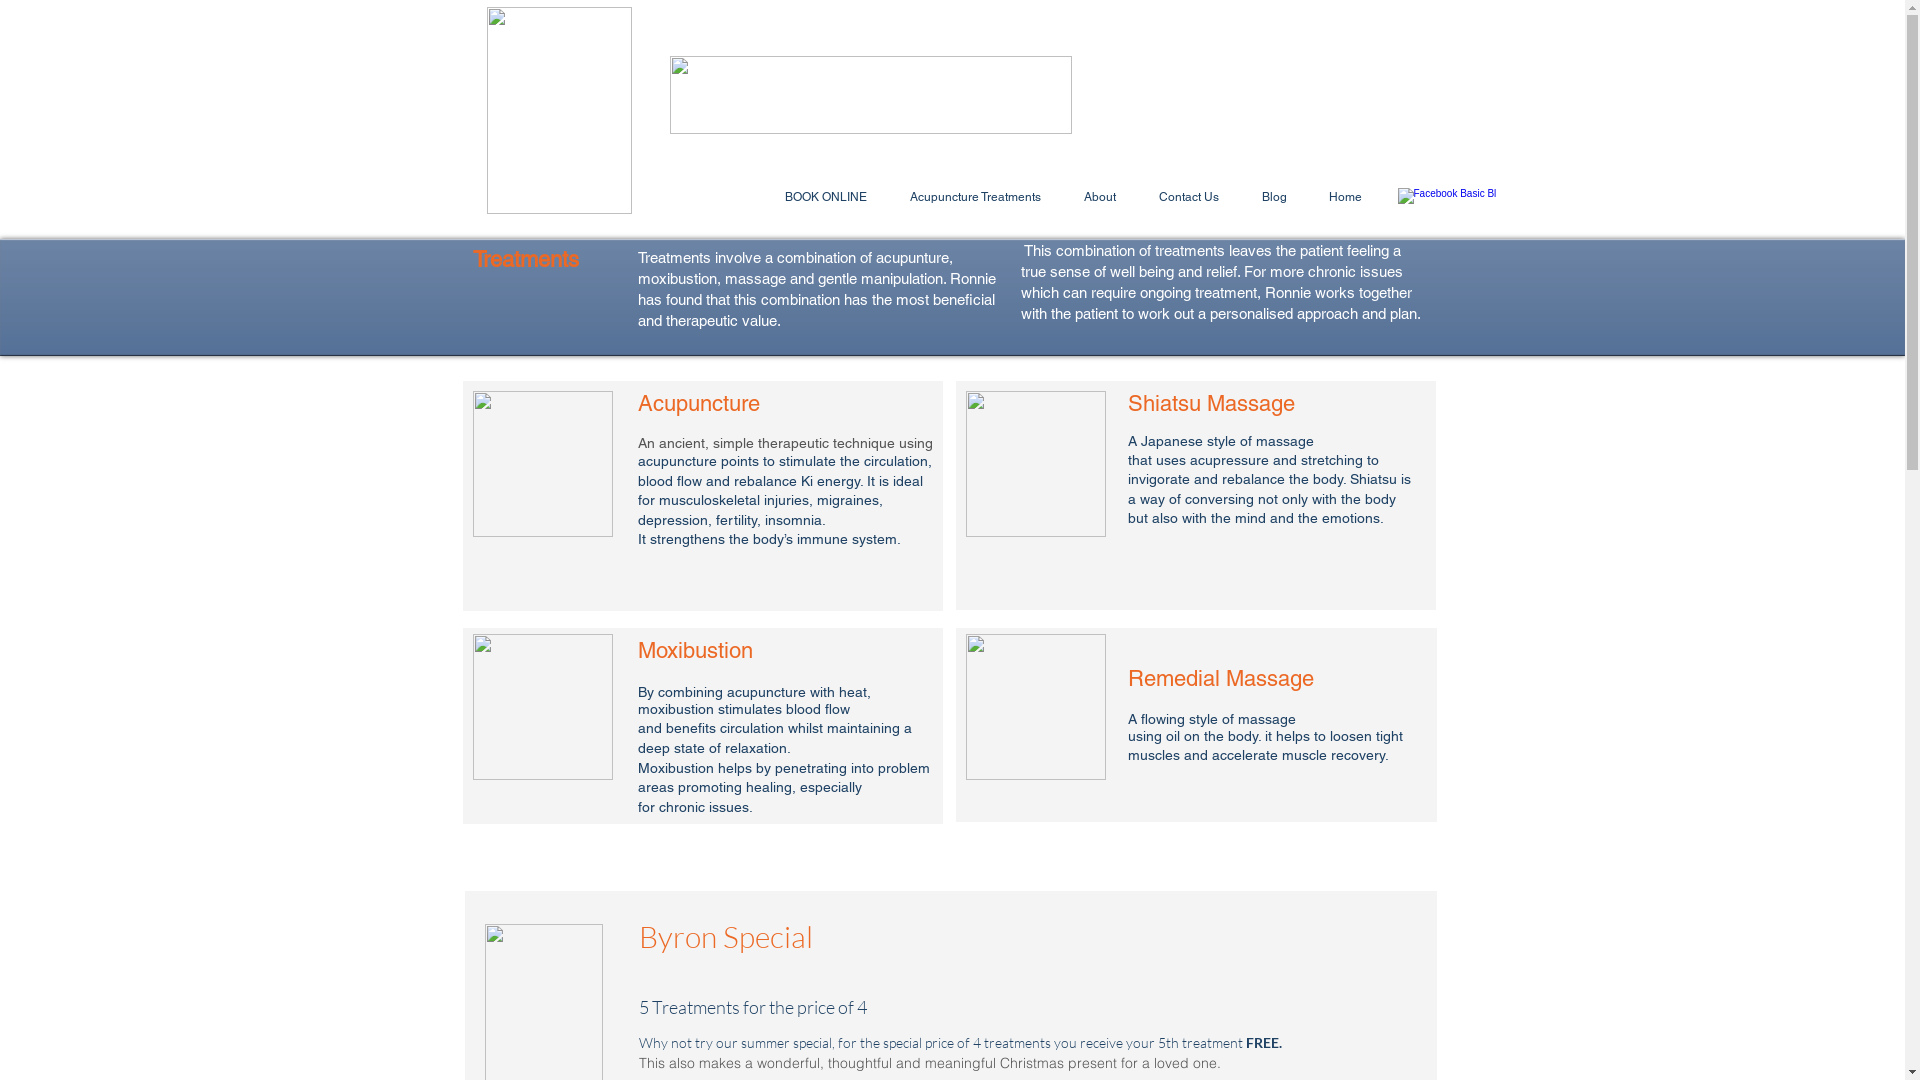 This screenshot has width=1920, height=1080. I want to click on ki_symbol_indigo_smll.png, so click(558, 110).